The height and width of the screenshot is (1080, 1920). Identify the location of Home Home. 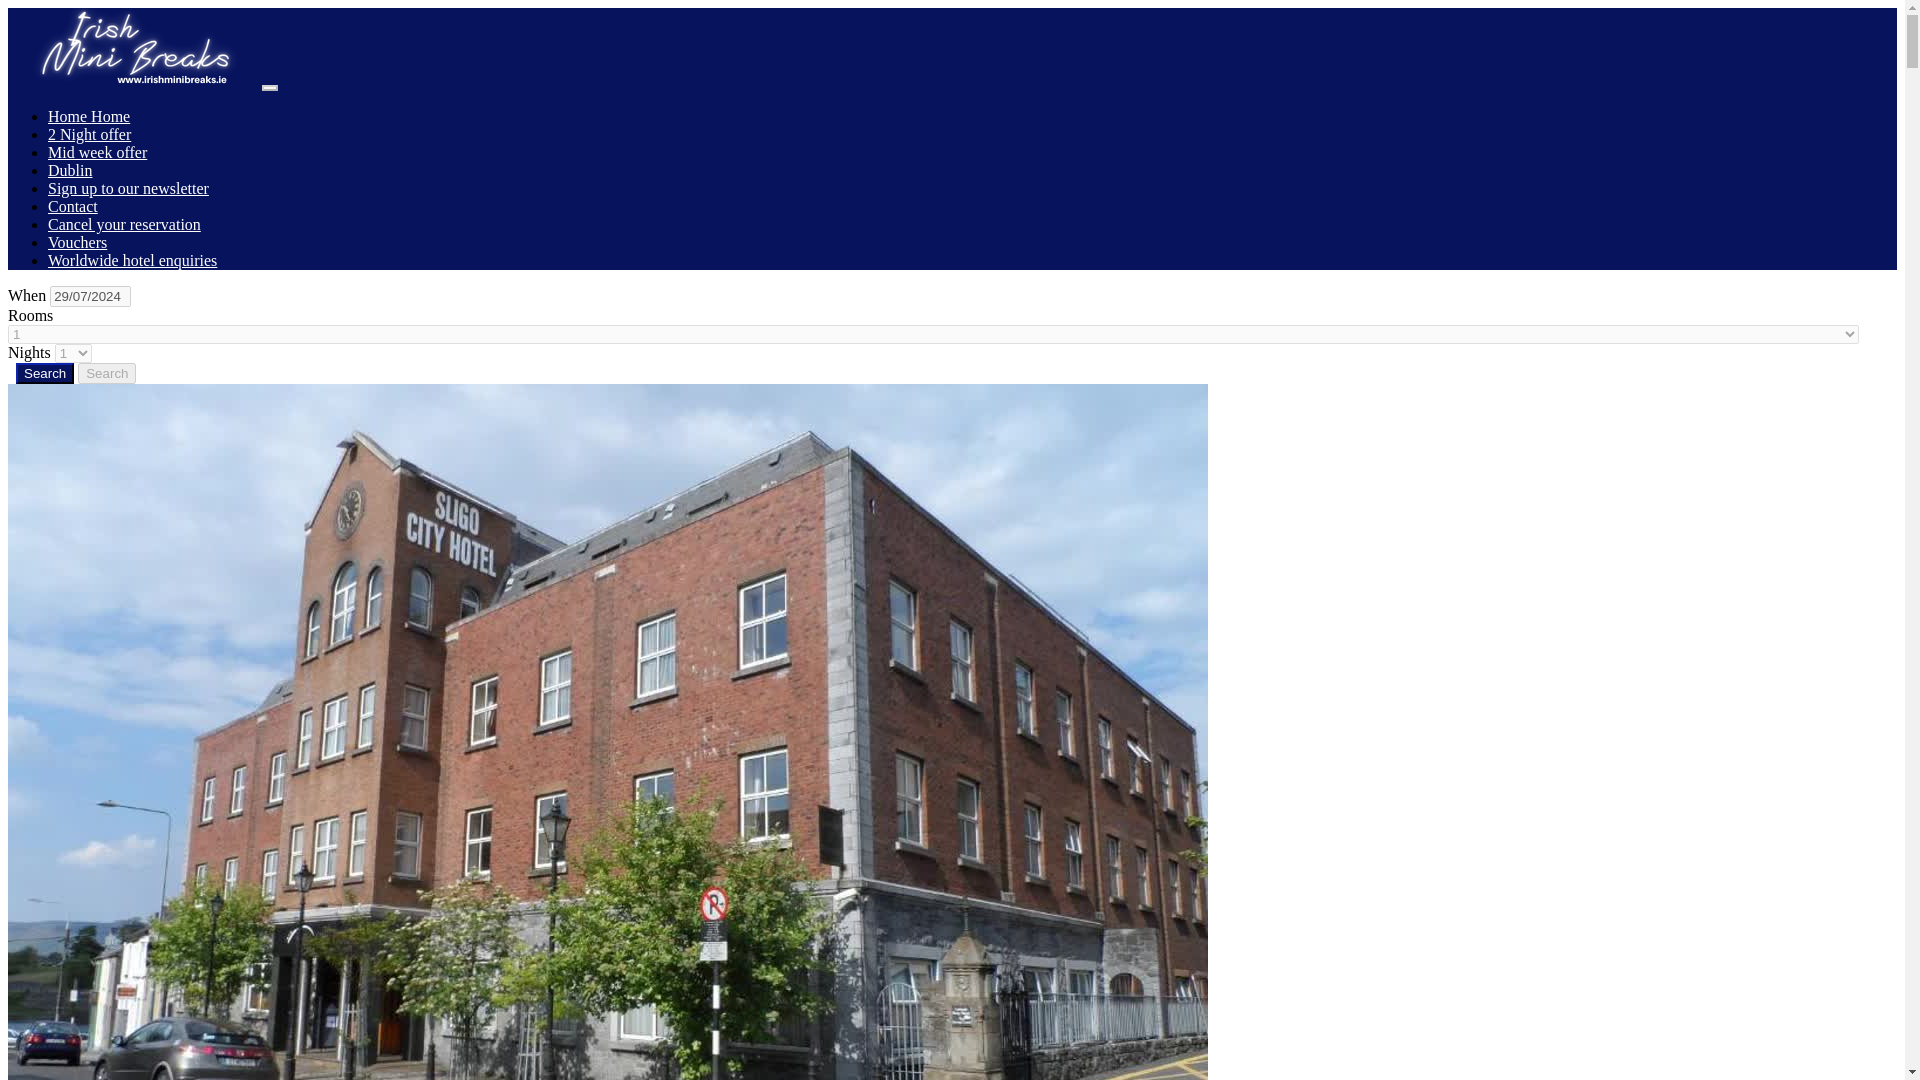
(89, 116).